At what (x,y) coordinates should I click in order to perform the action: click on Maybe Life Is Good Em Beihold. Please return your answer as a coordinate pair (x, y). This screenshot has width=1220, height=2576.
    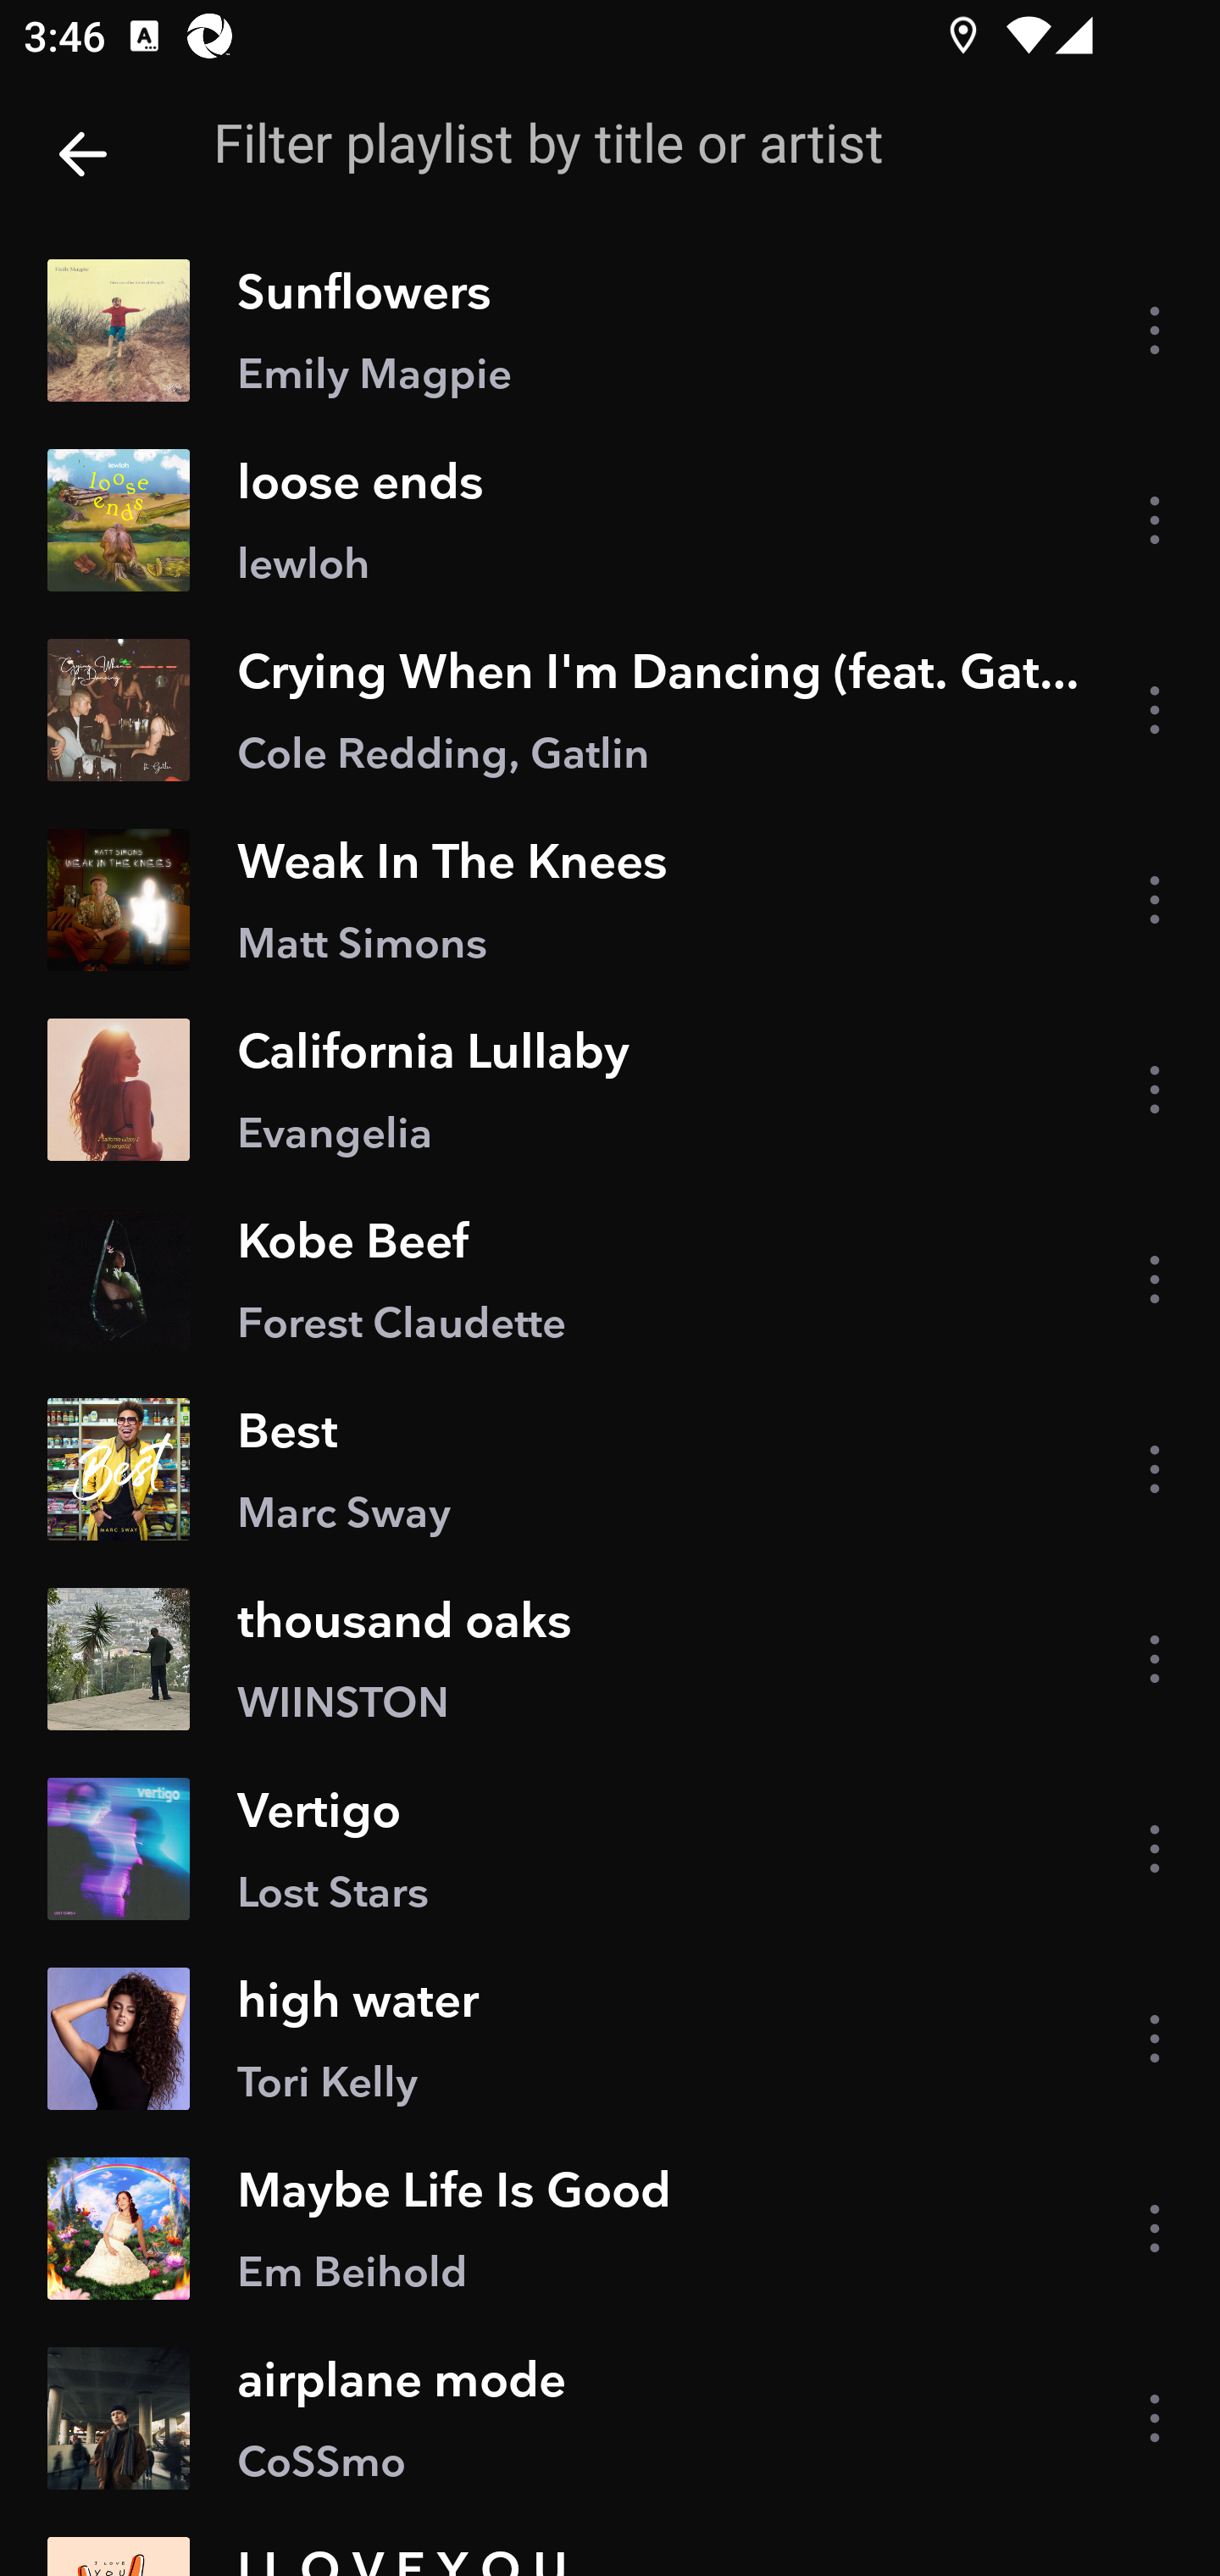
    Looking at the image, I should click on (610, 2229).